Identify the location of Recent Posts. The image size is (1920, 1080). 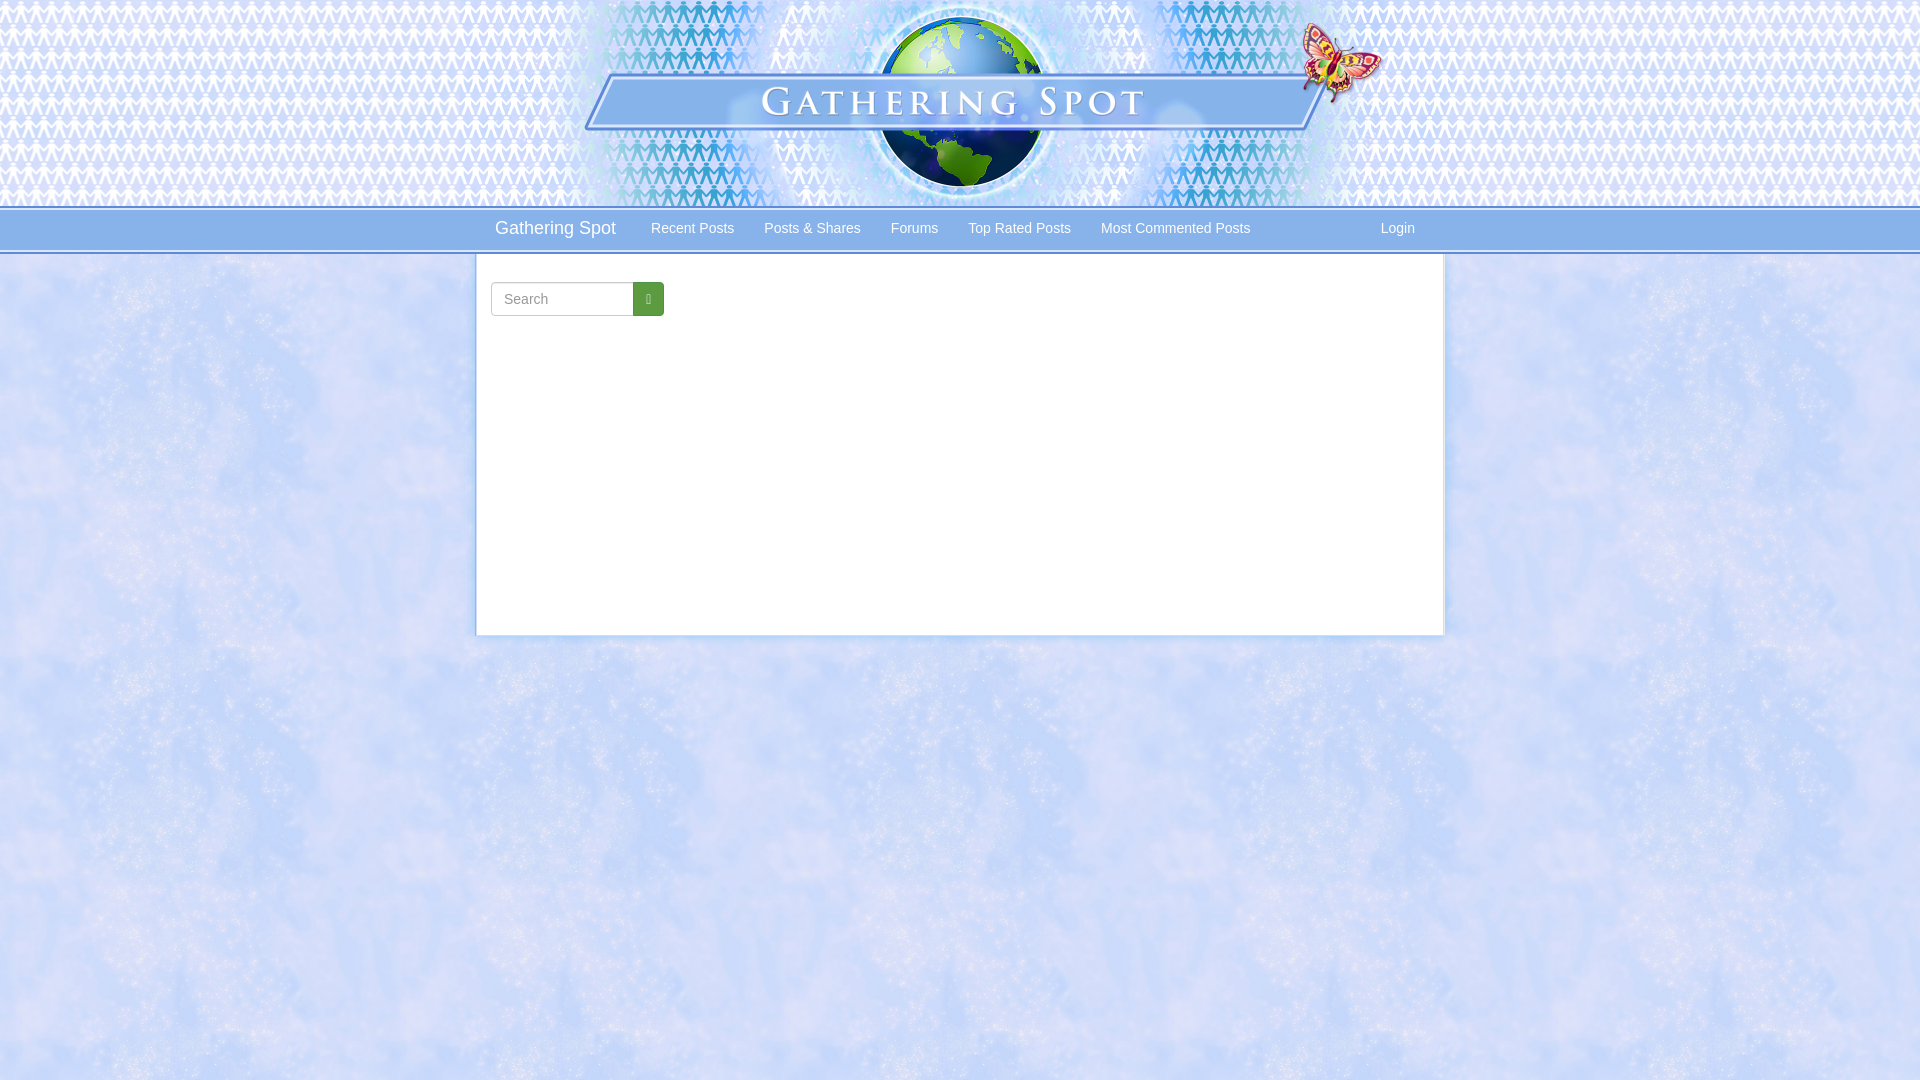
(578, 334).